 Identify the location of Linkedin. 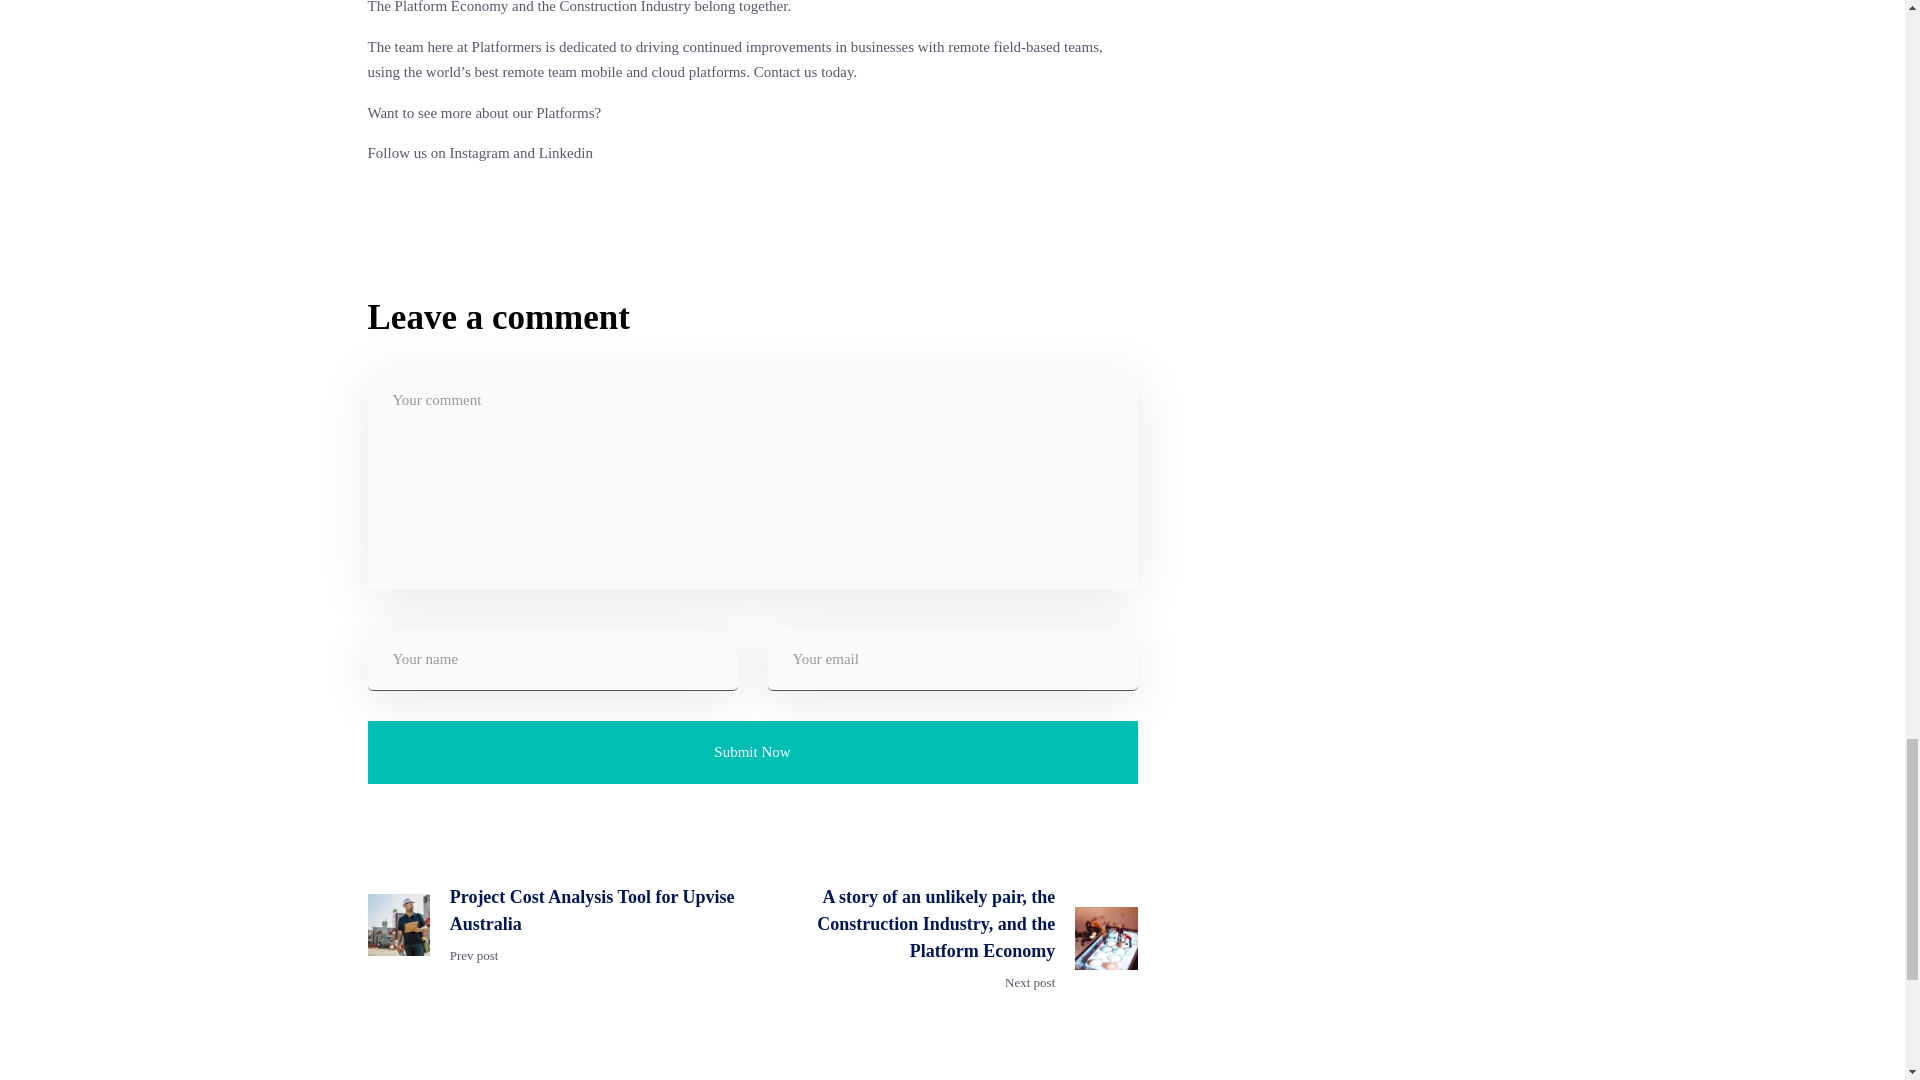
(564, 152).